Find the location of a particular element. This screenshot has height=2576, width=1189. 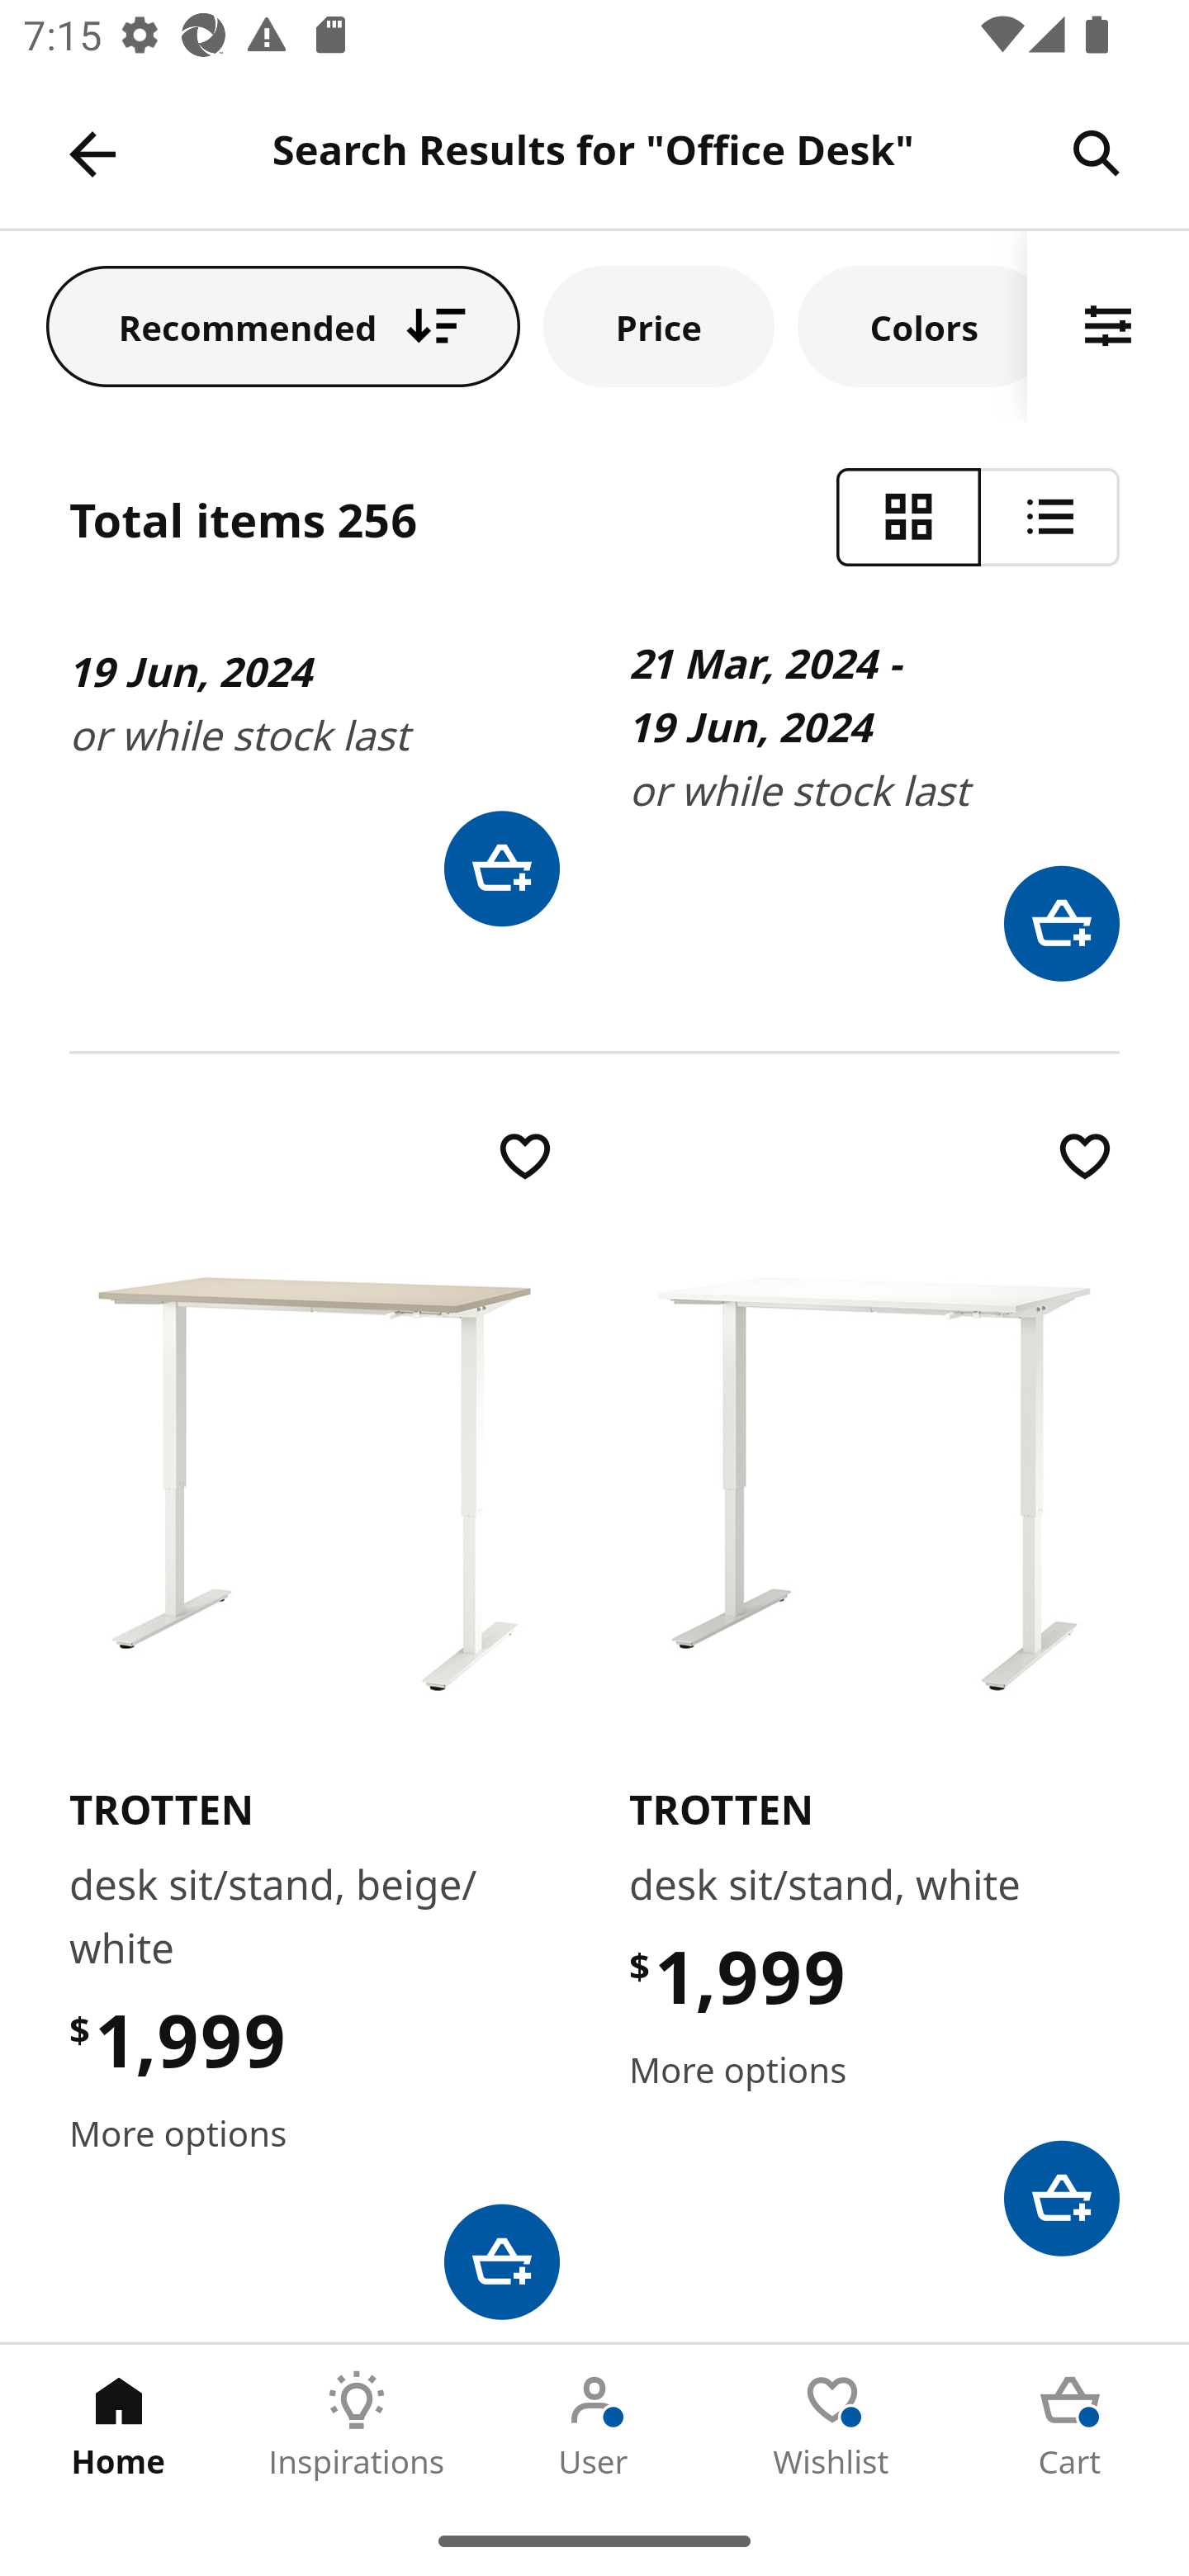

Cart
Tab 5 of 5 is located at coordinates (1070, 2425).